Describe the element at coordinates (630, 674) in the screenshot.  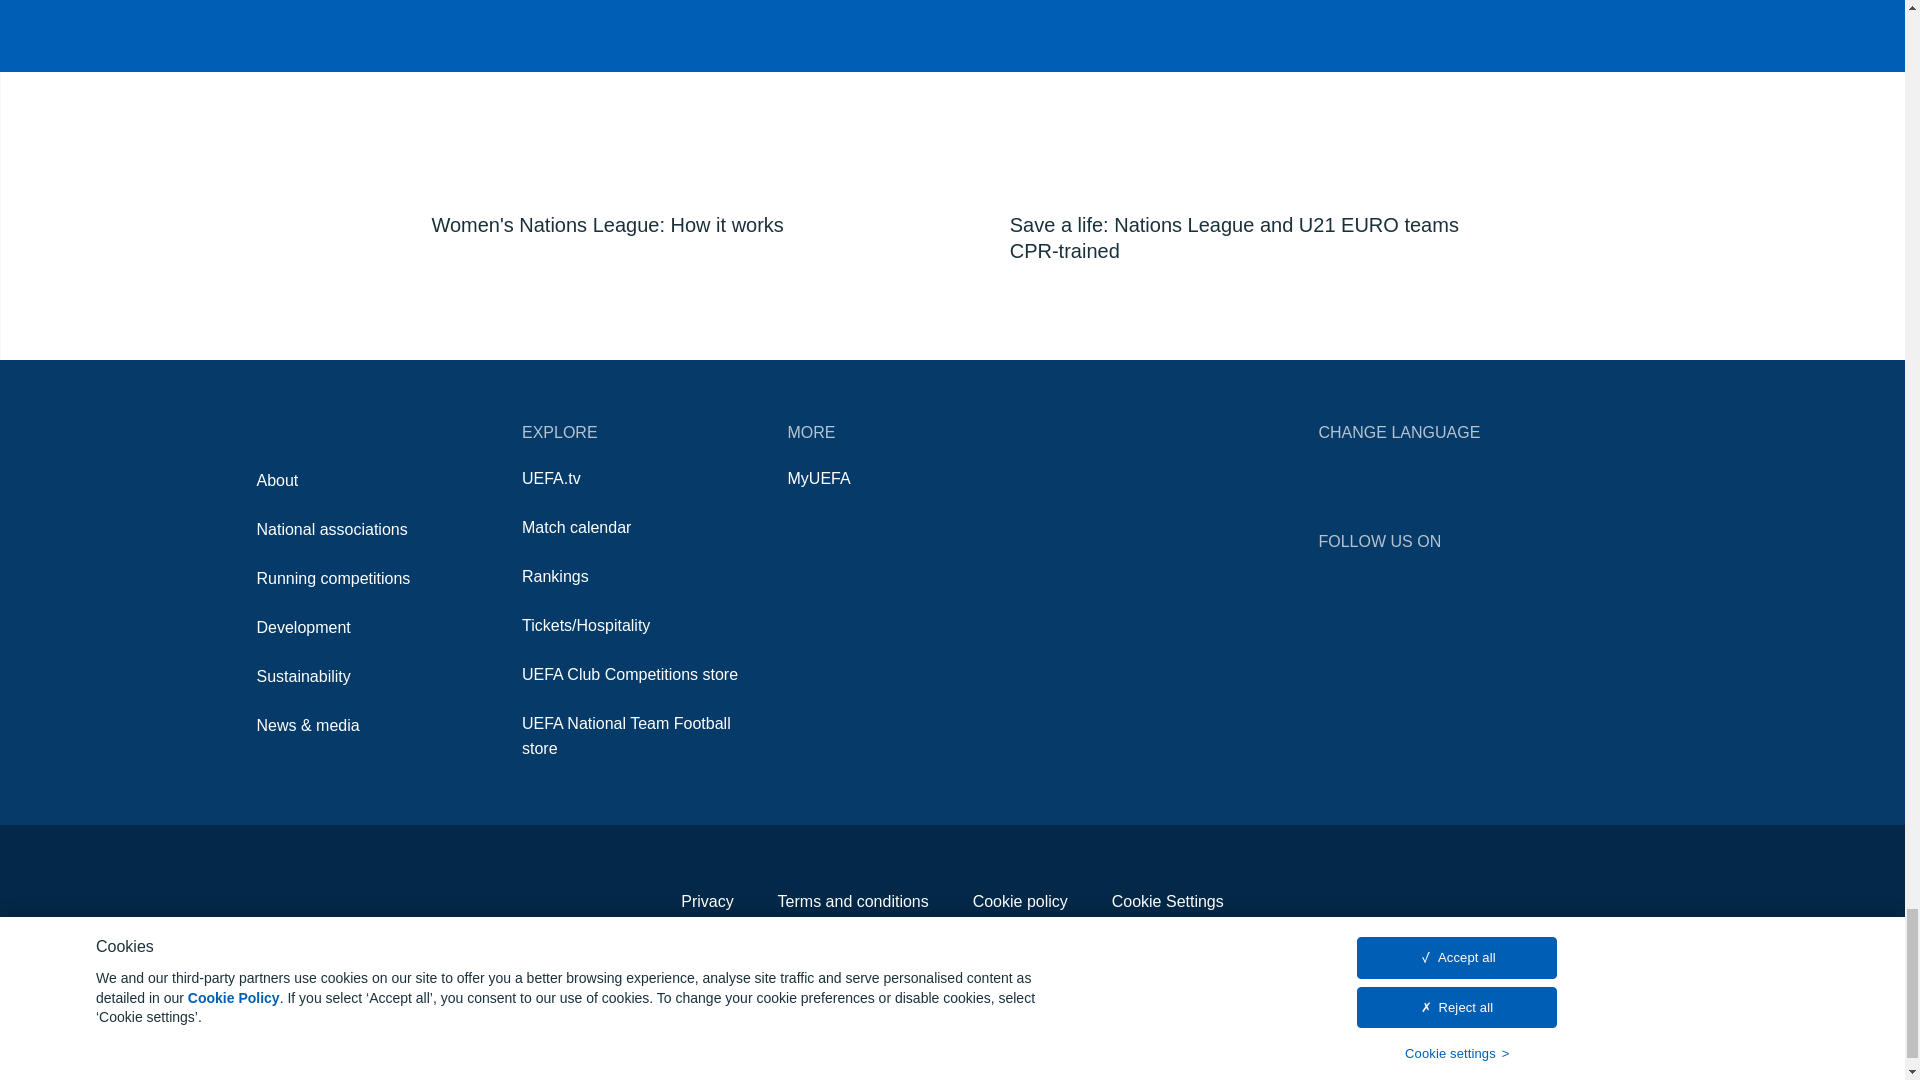
I see `UEFA Club Competitions store` at that location.